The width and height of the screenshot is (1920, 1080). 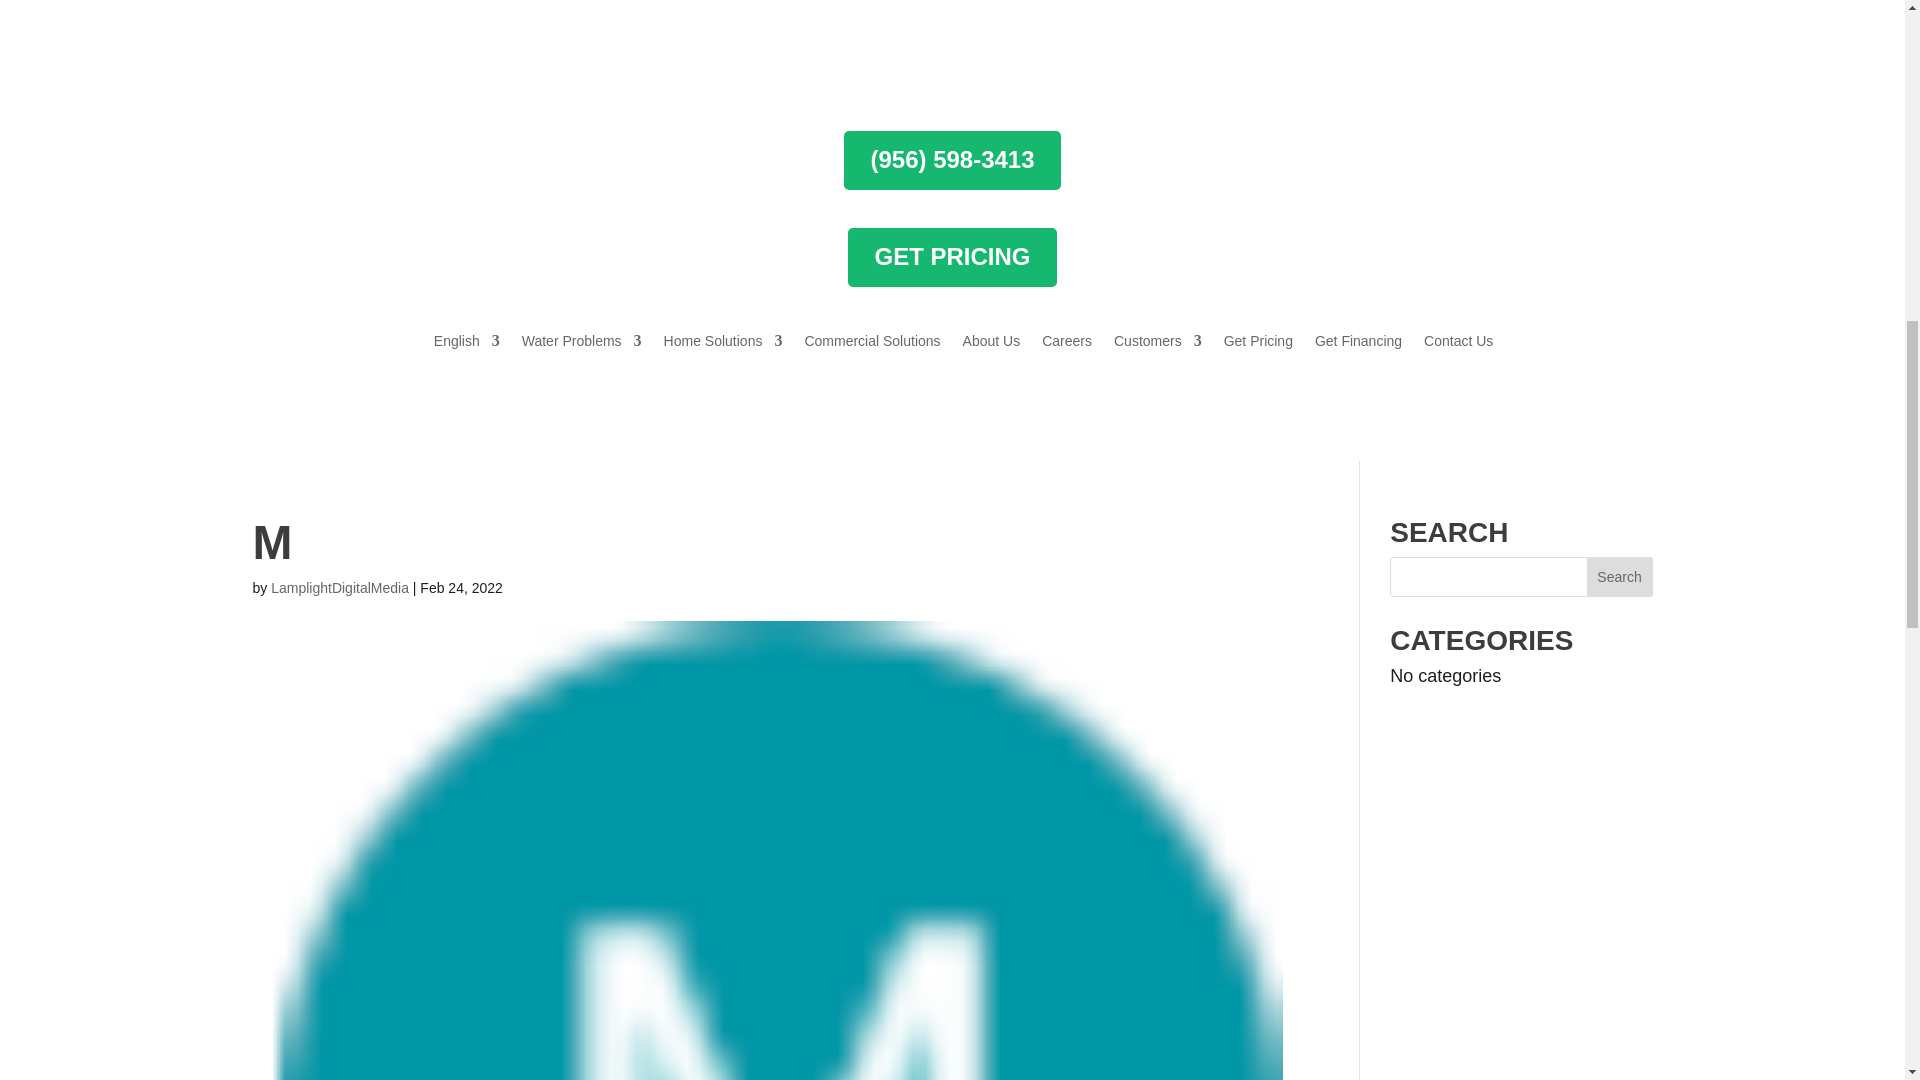 I want to click on Search, so click(x=1620, y=577).